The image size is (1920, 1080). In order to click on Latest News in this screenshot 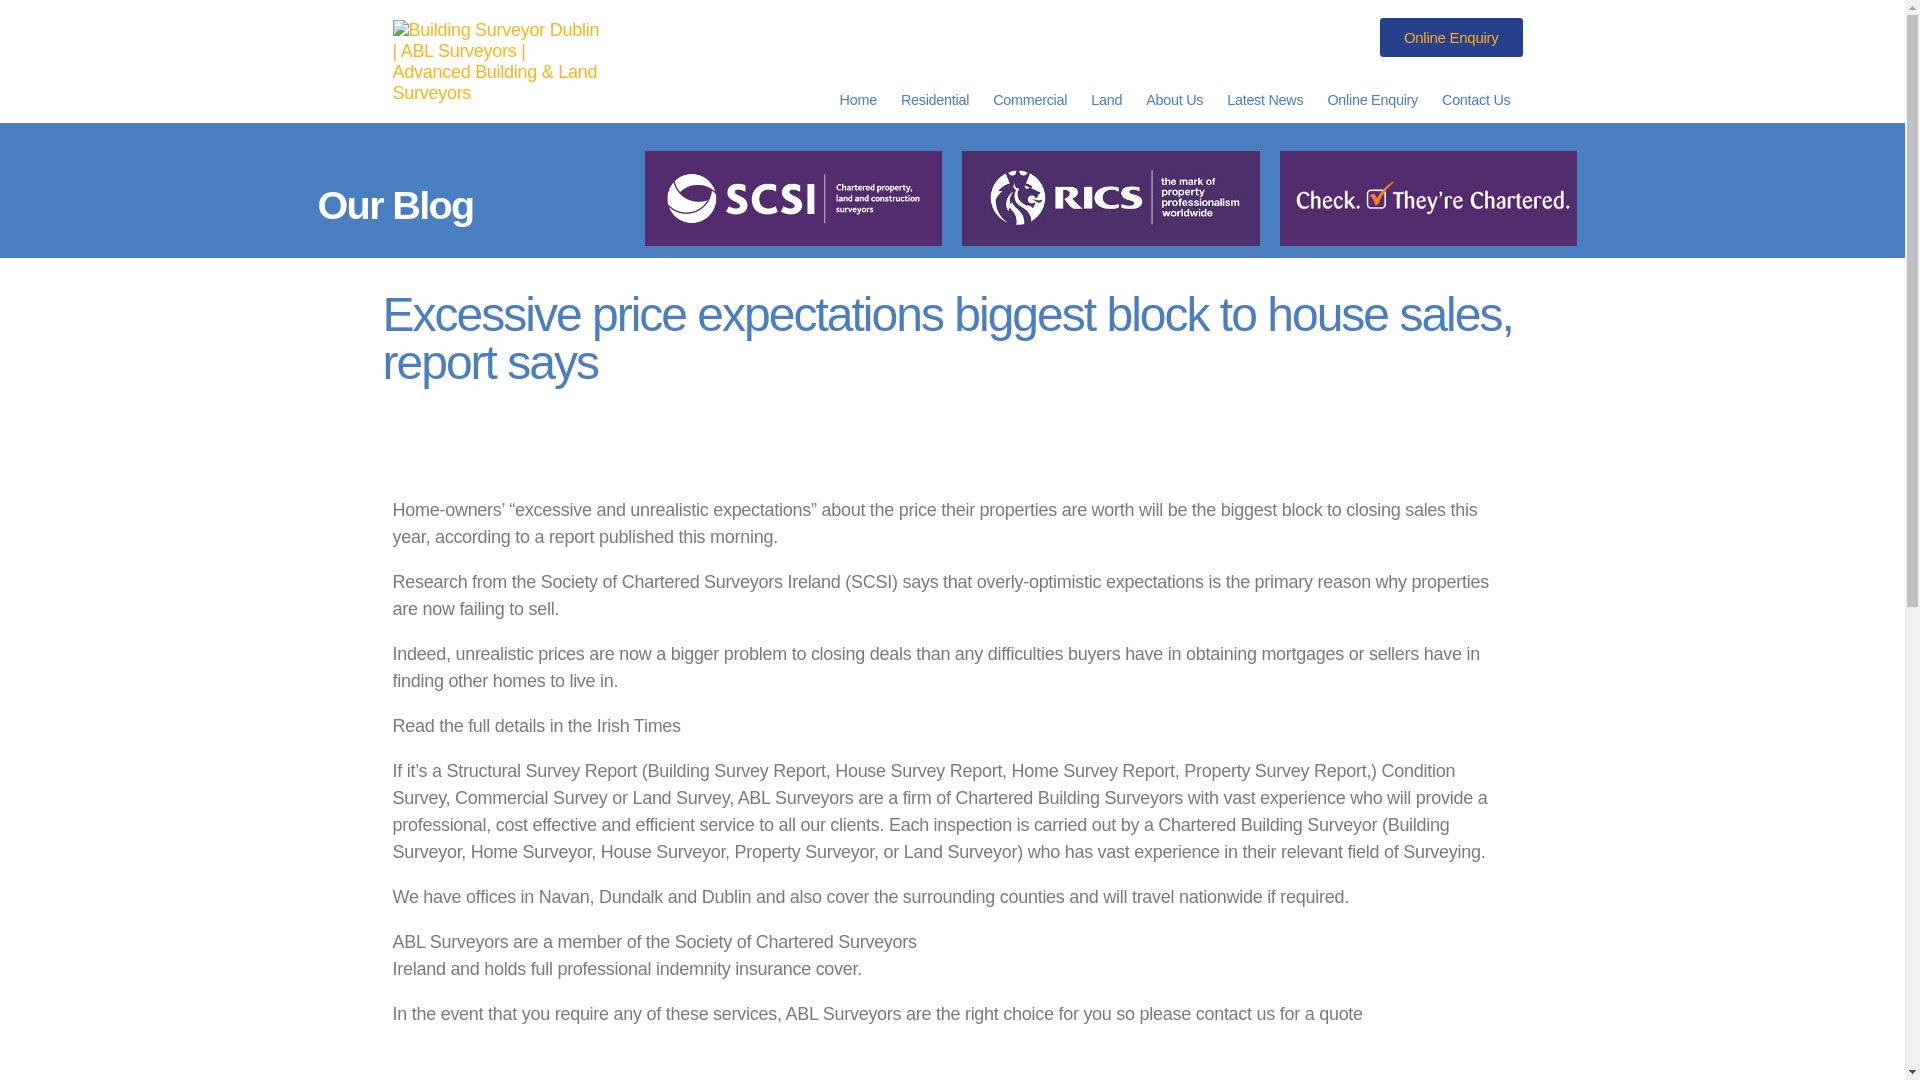, I will do `click(1265, 100)`.